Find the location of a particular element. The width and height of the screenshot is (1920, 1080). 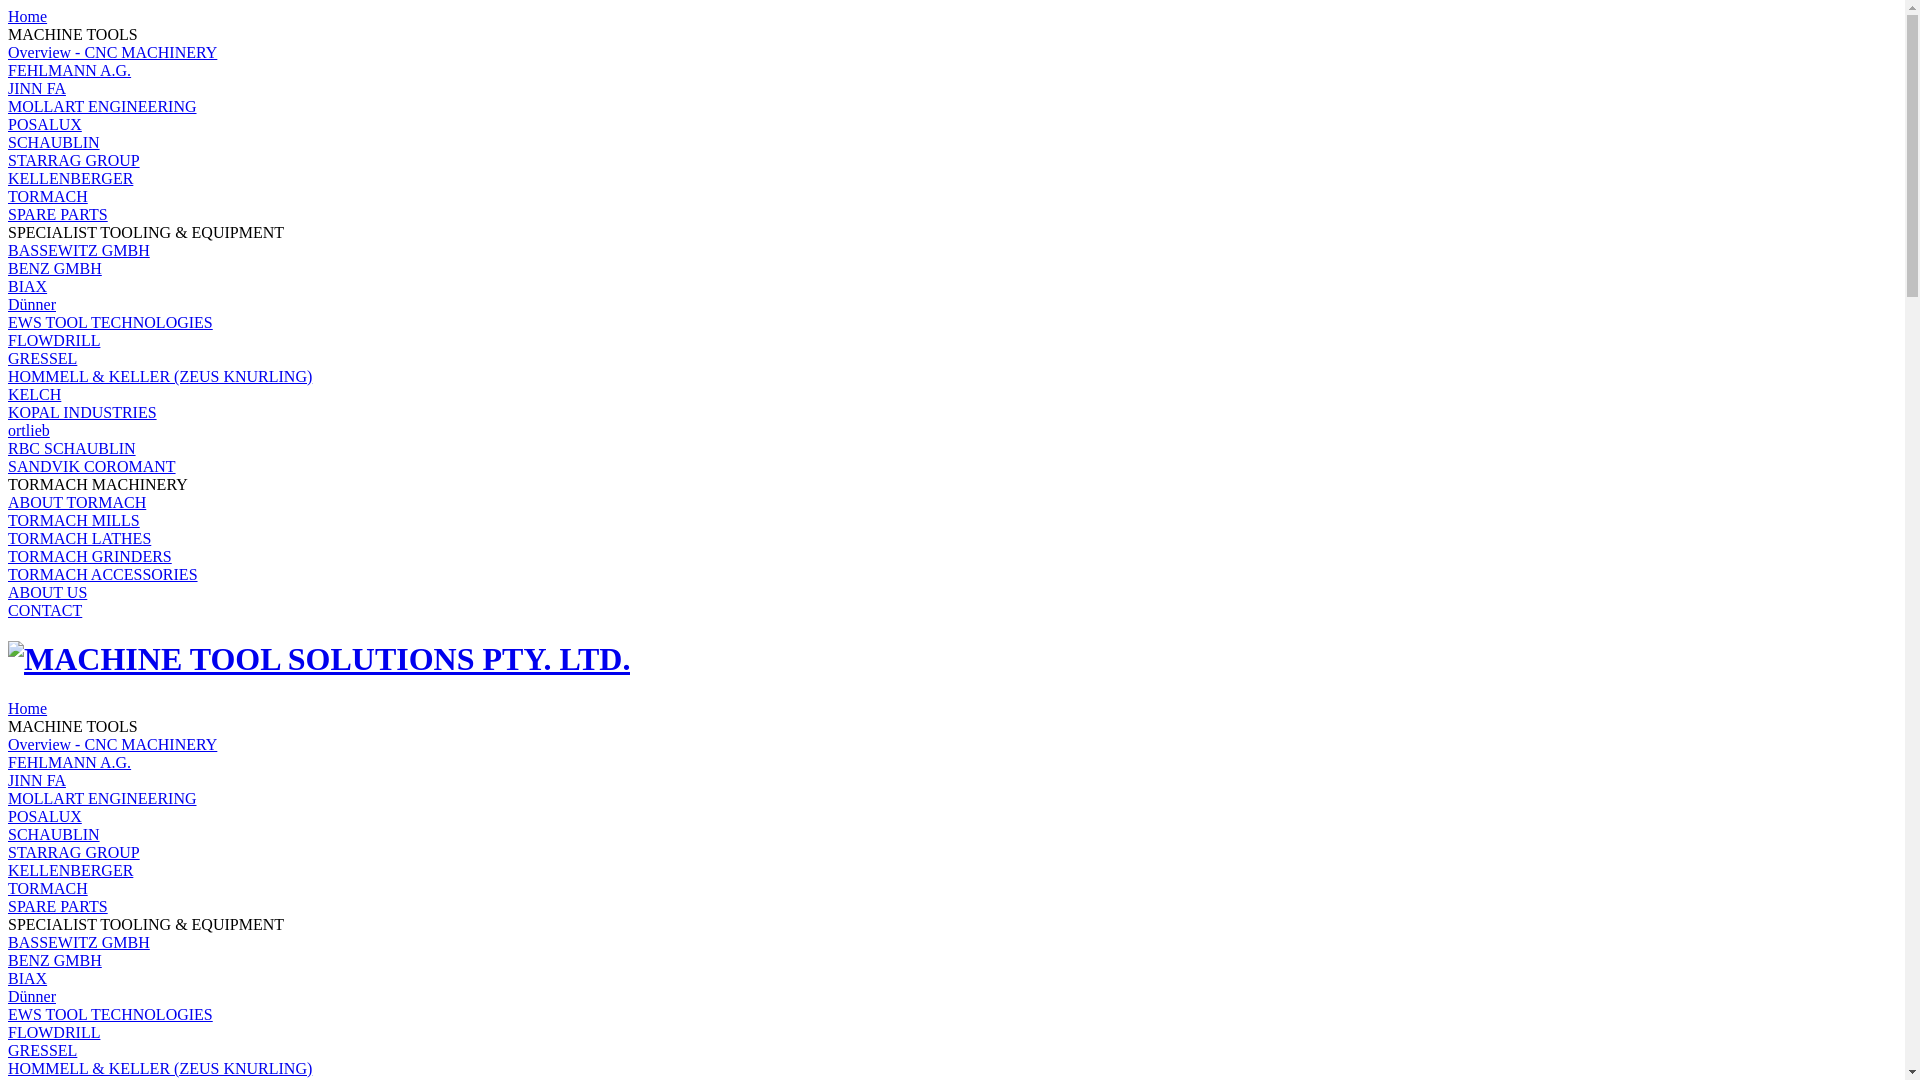

FLOWDRILL is located at coordinates (54, 1032).